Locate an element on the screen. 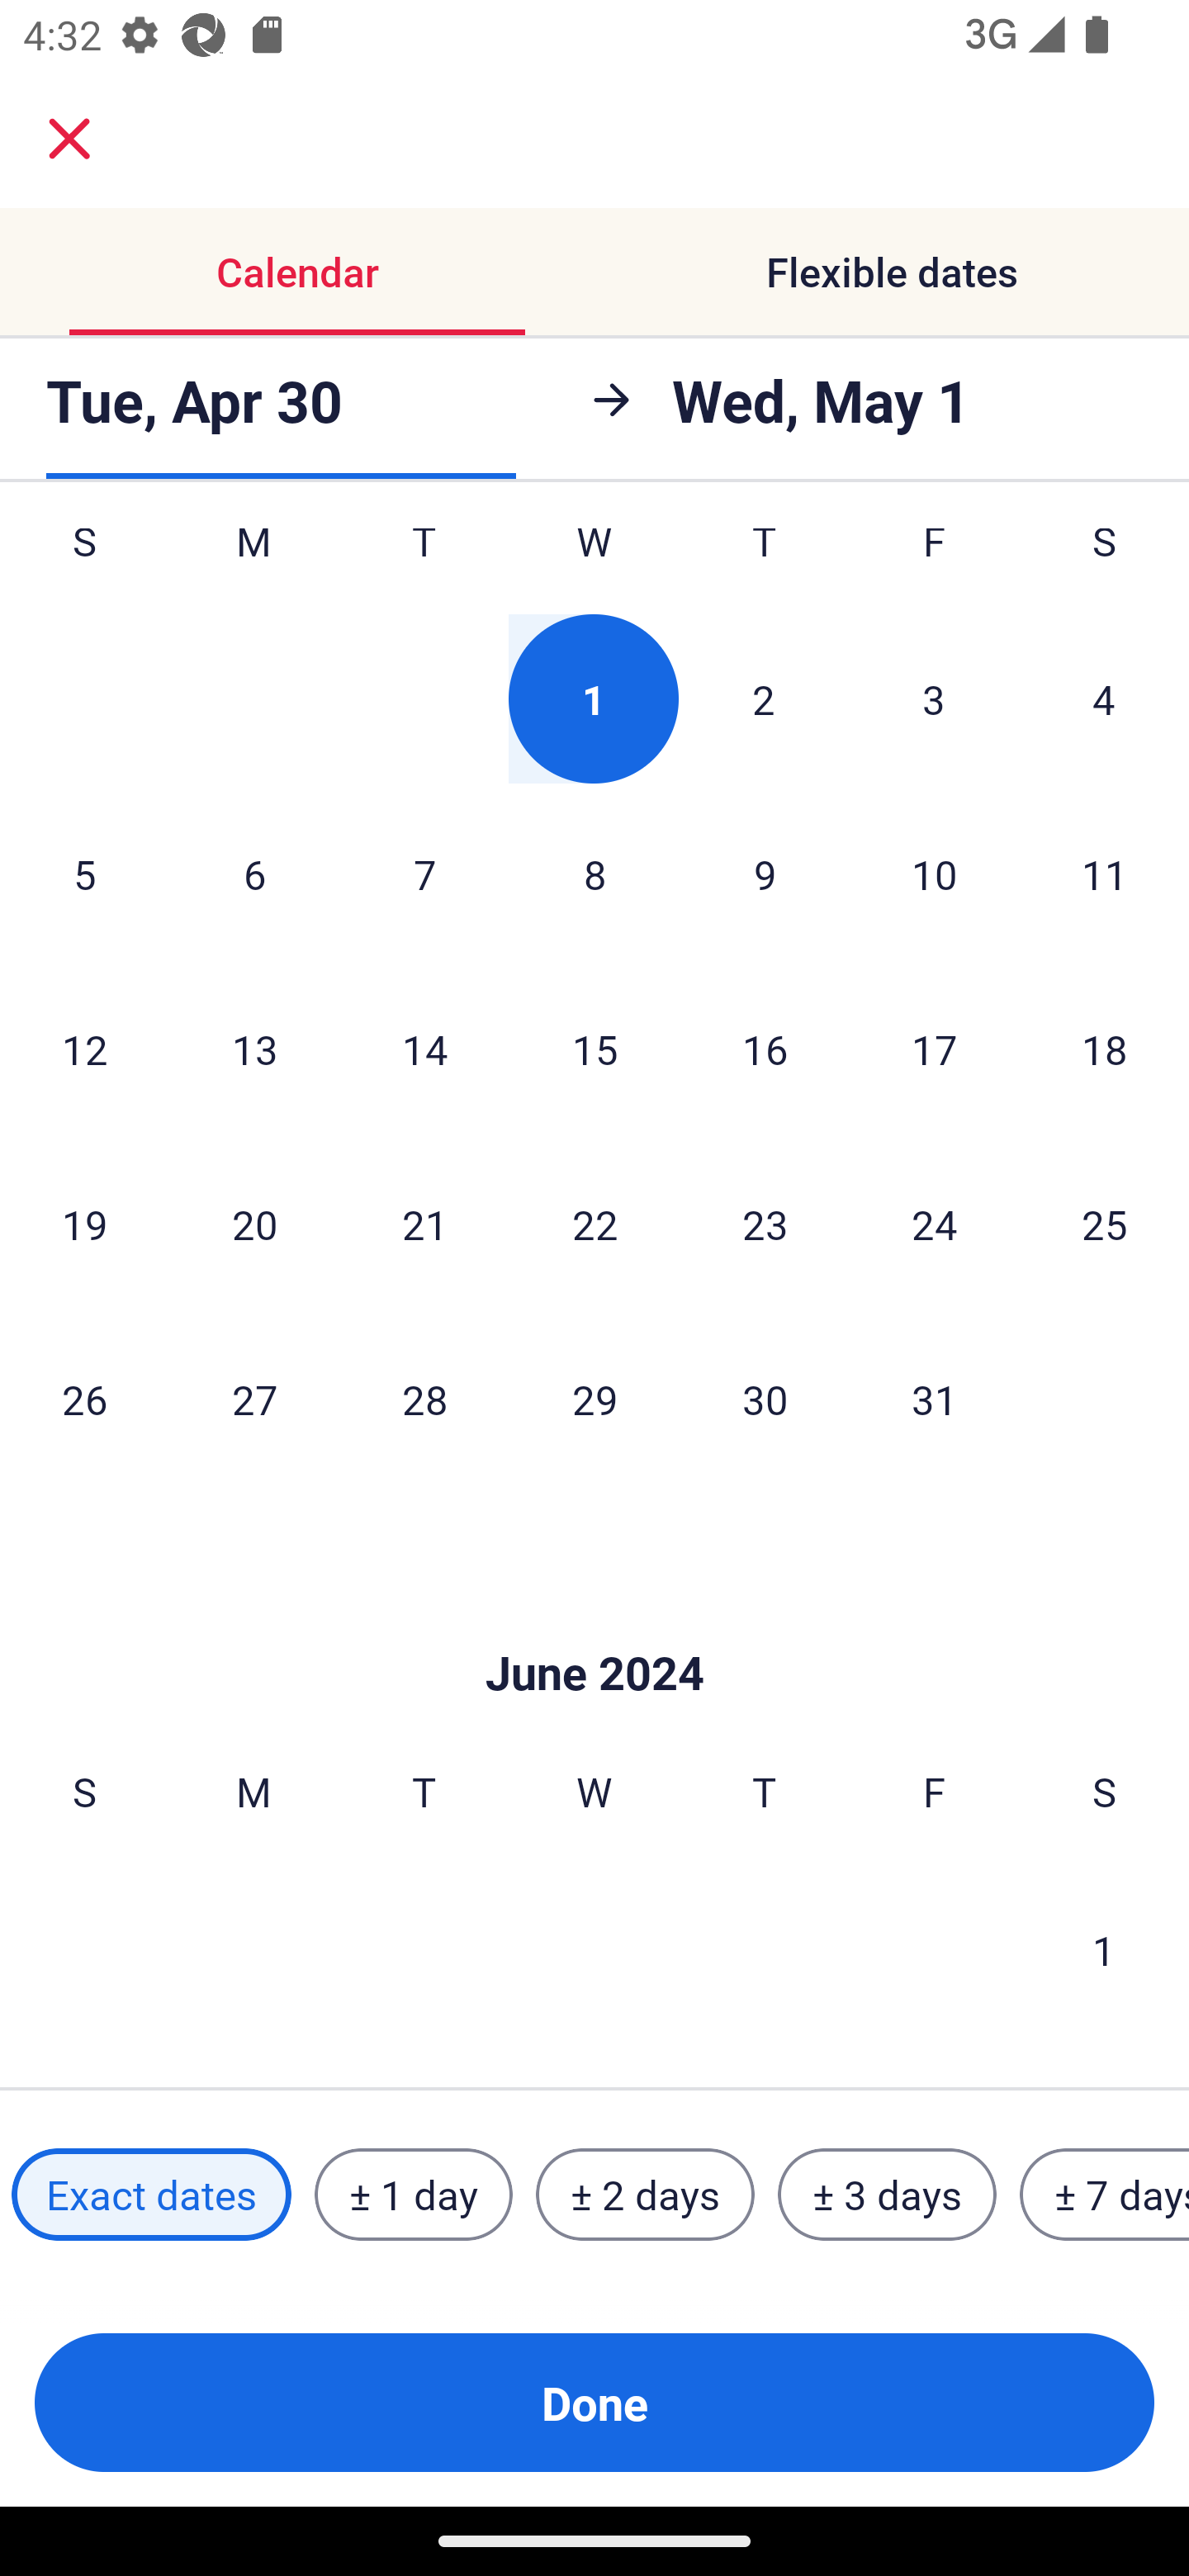 This screenshot has width=1189, height=2576. ± 2 days is located at coordinates (646, 2195).